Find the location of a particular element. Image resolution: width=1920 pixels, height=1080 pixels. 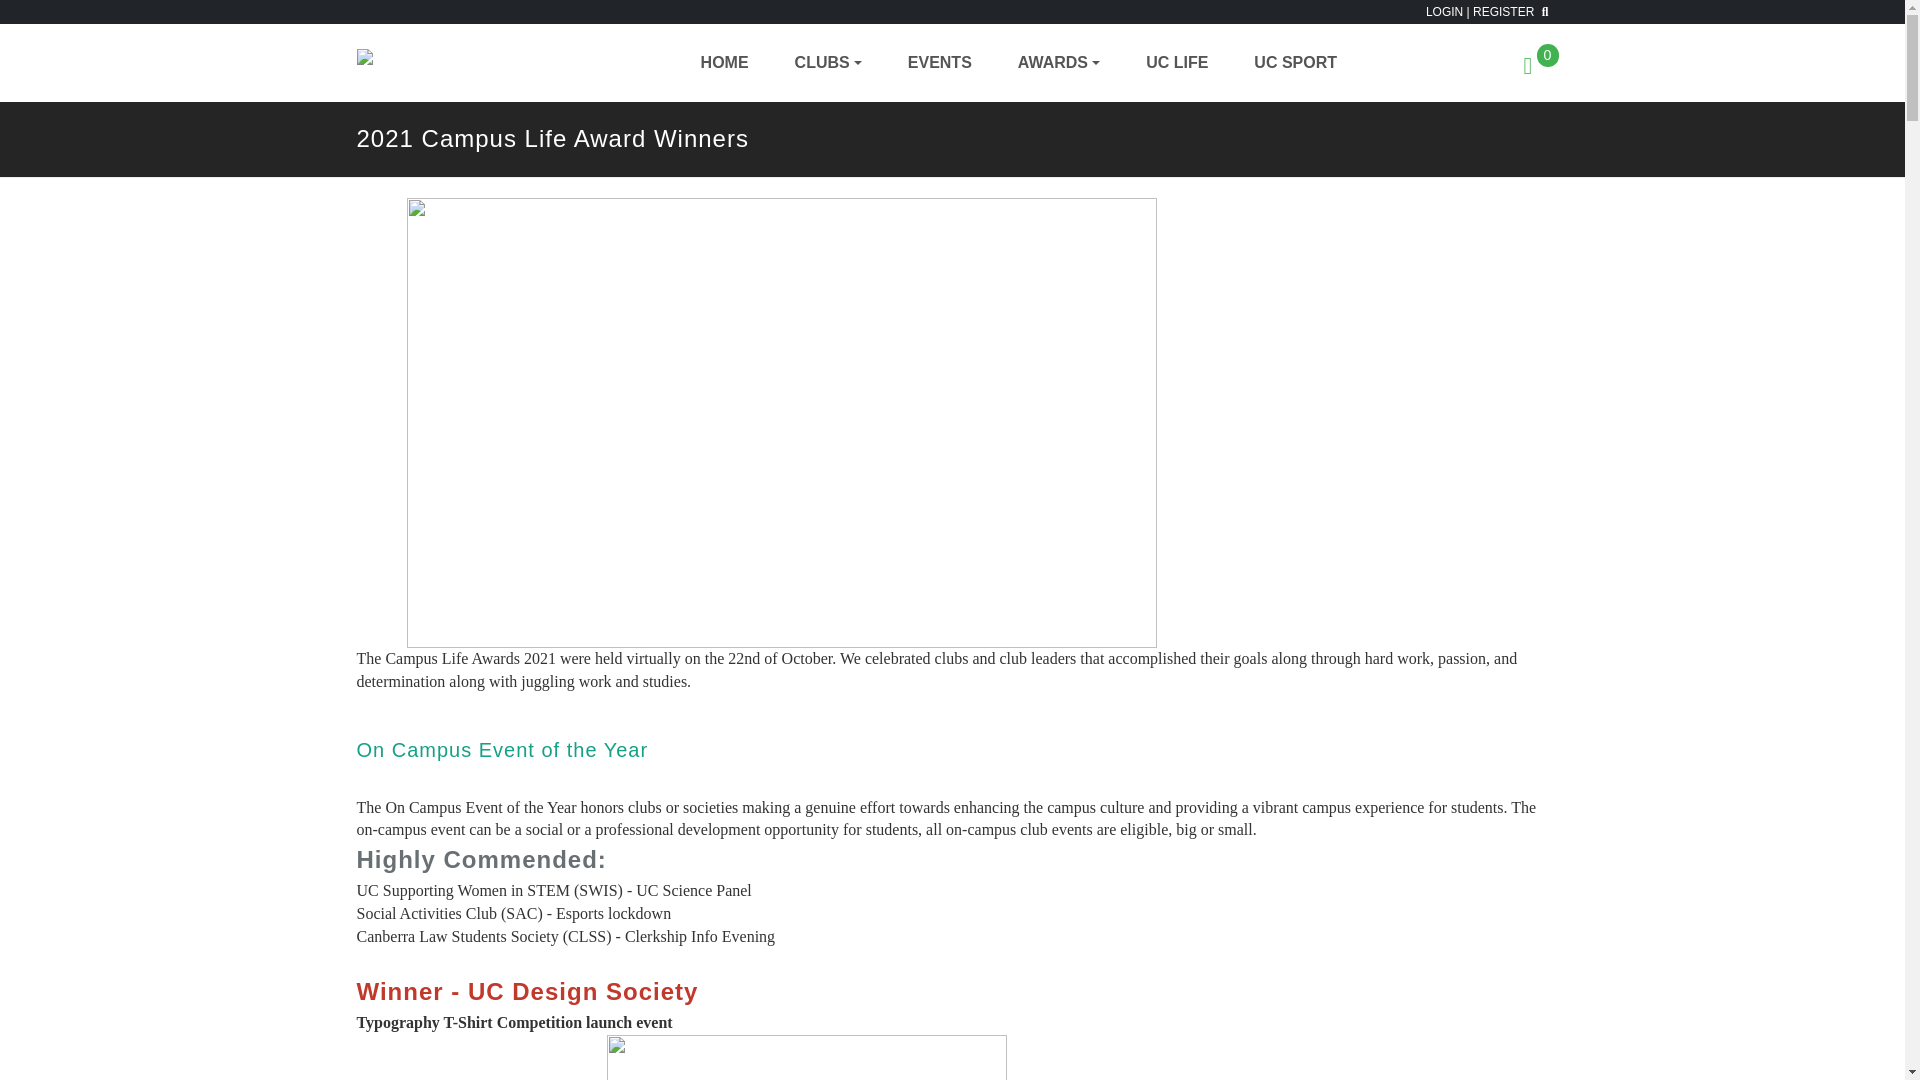

EVENTS is located at coordinates (919, 62).